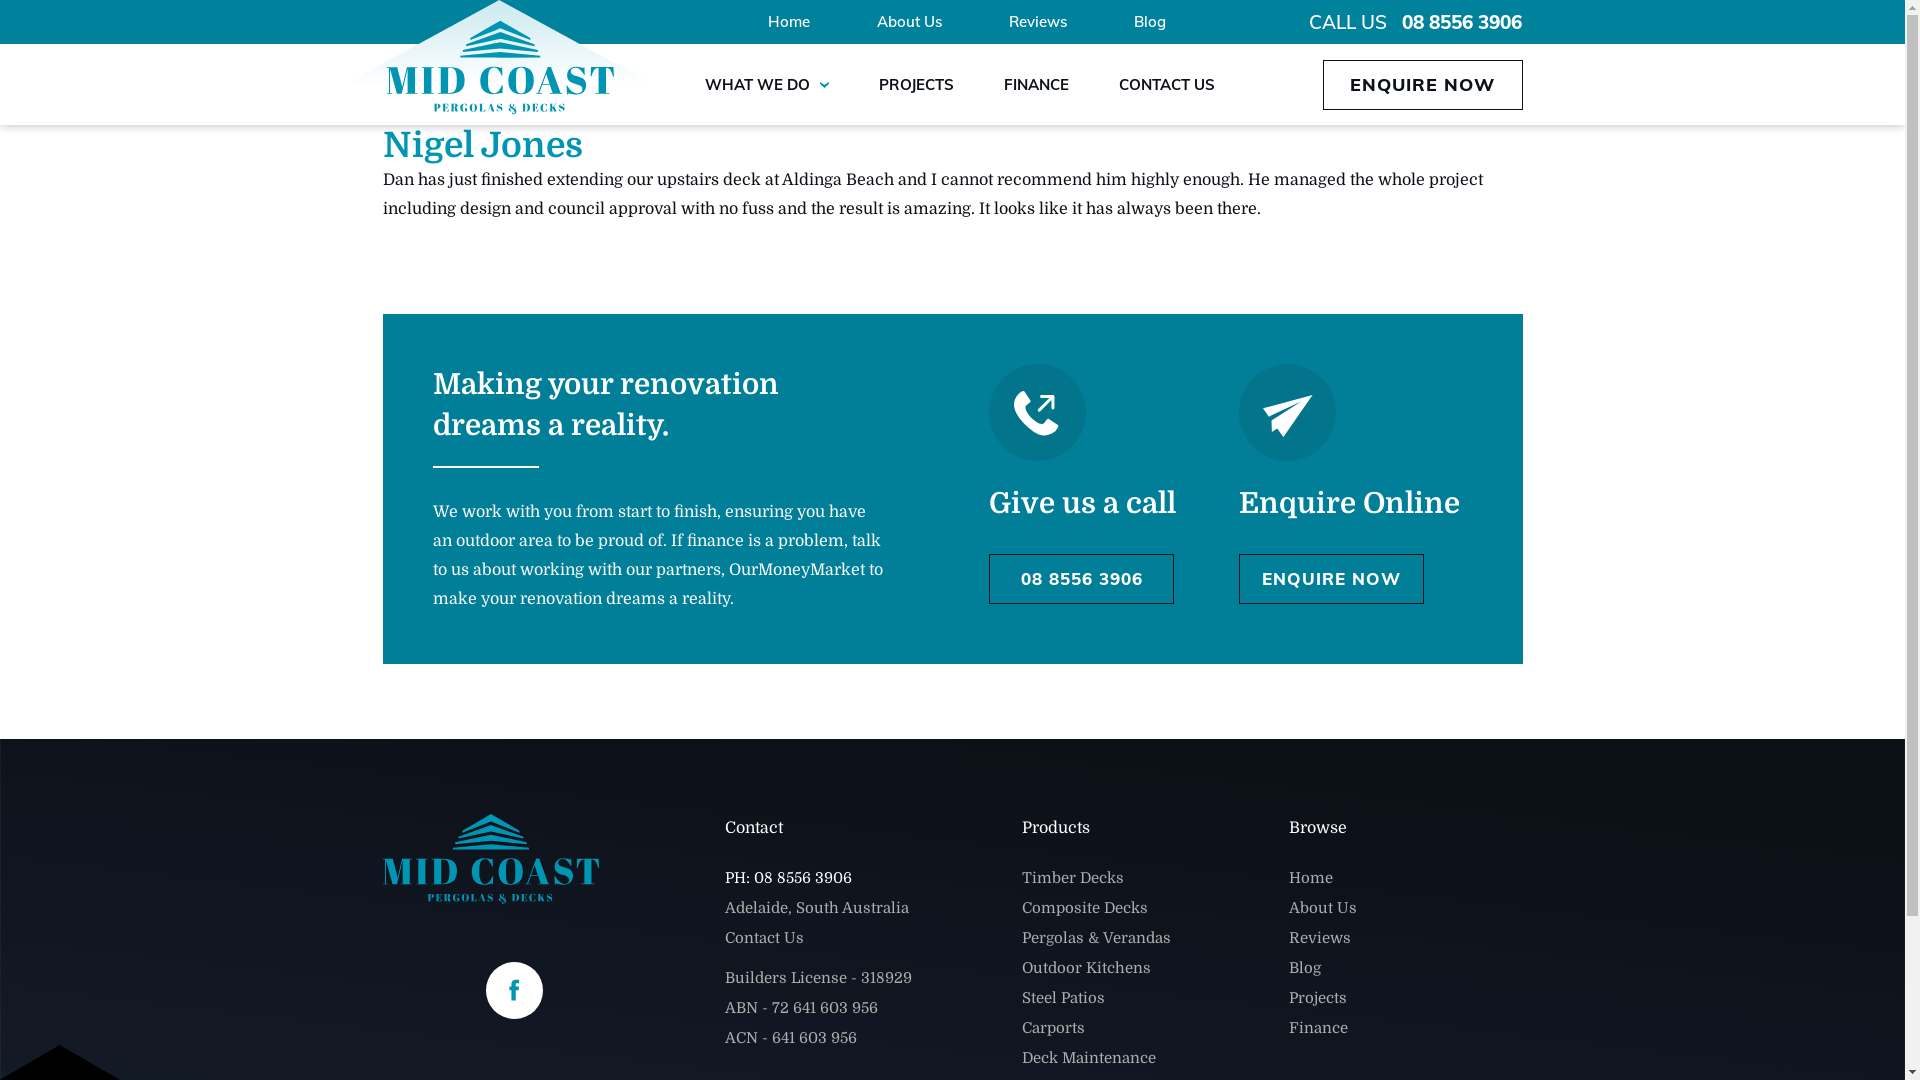  I want to click on Reviews, so click(1038, 22).